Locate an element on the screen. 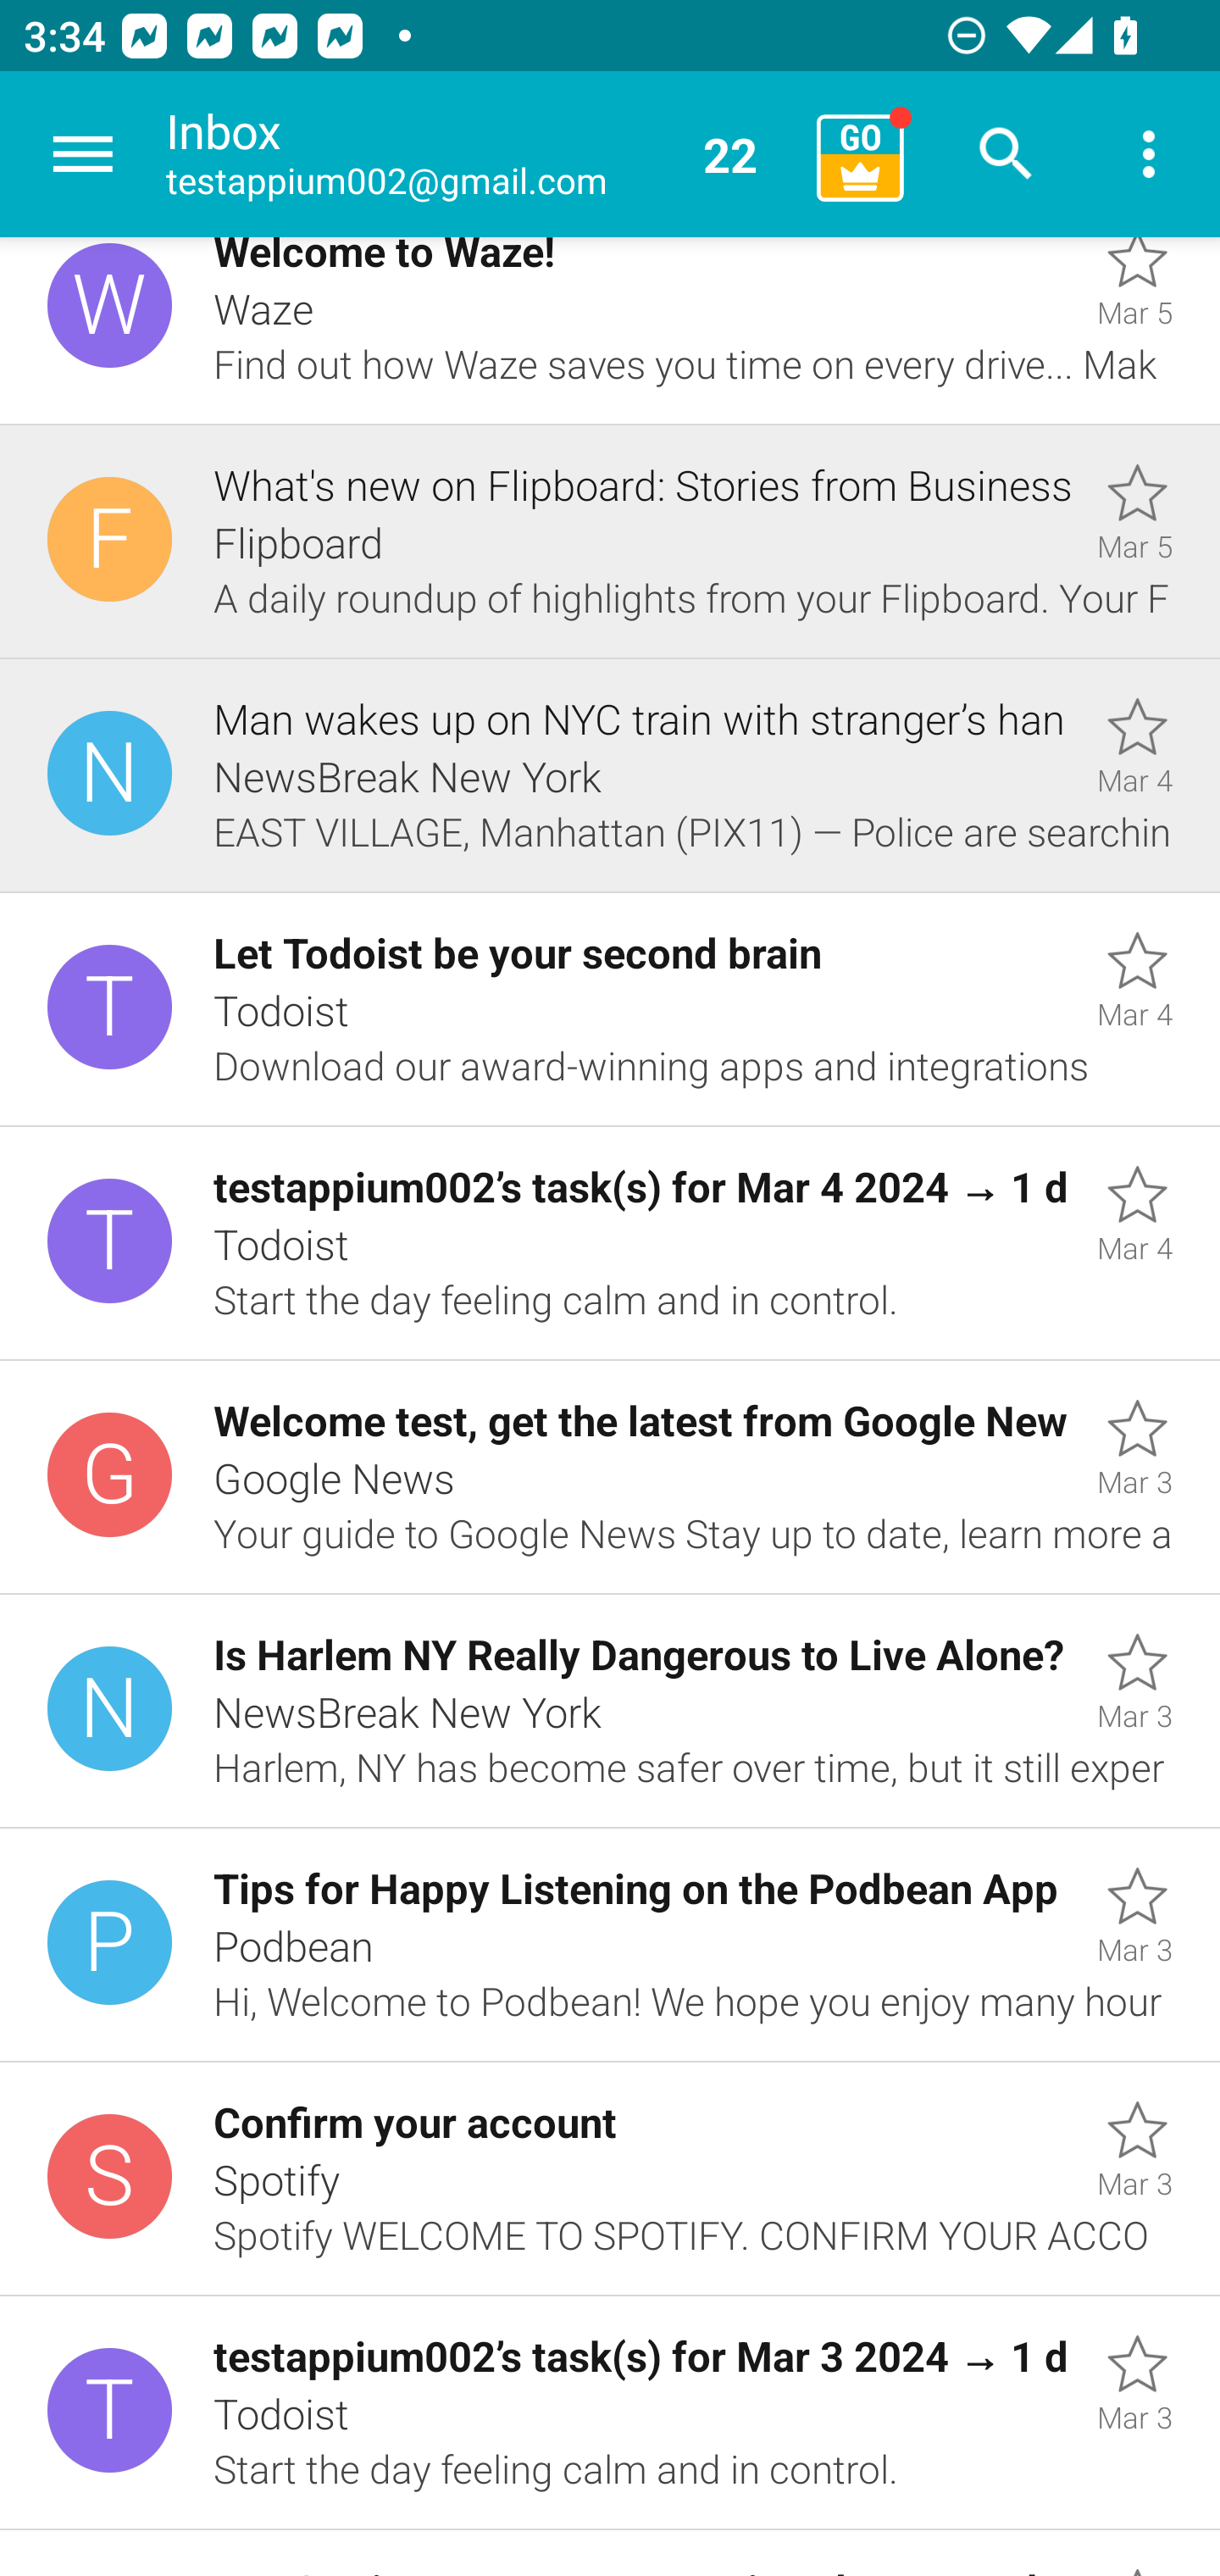  Search is located at coordinates (1006, 154).